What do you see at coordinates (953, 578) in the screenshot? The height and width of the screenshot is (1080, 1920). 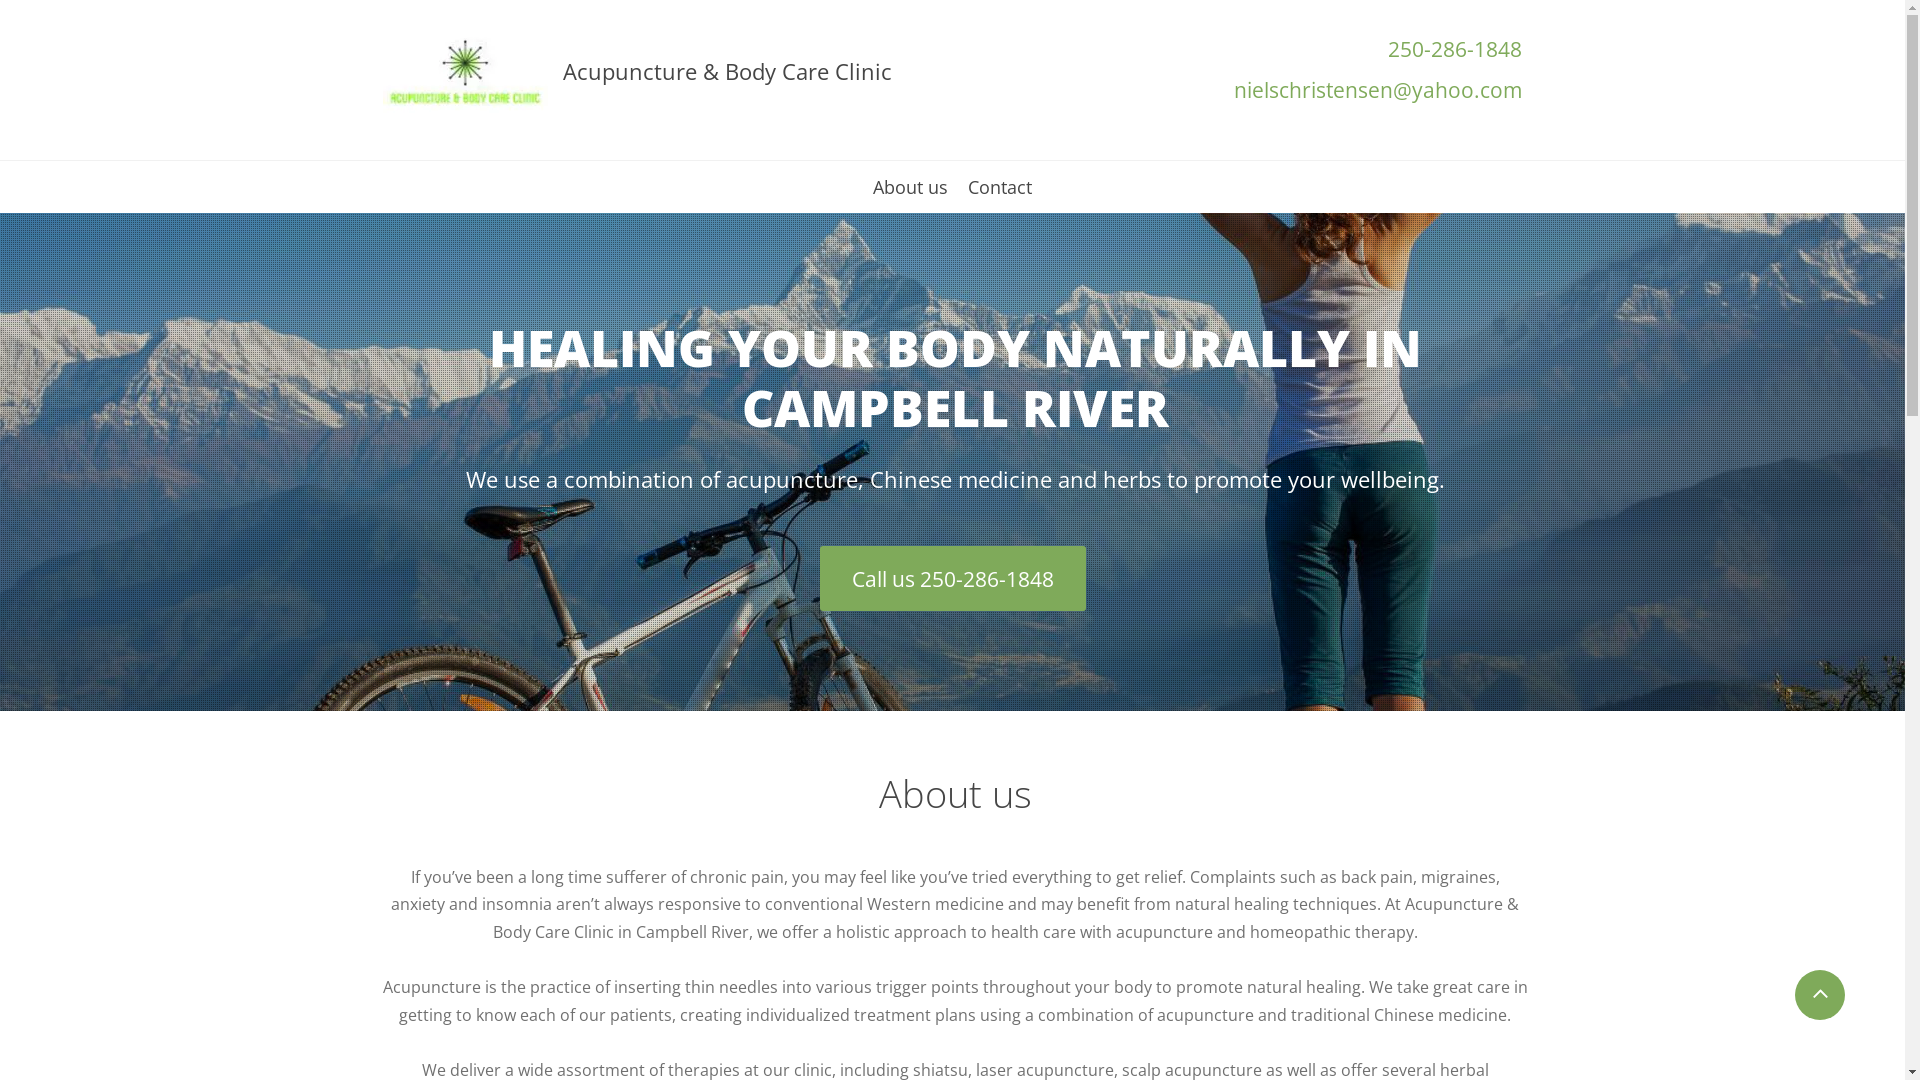 I see `Call us 250-286-1848` at bounding box center [953, 578].